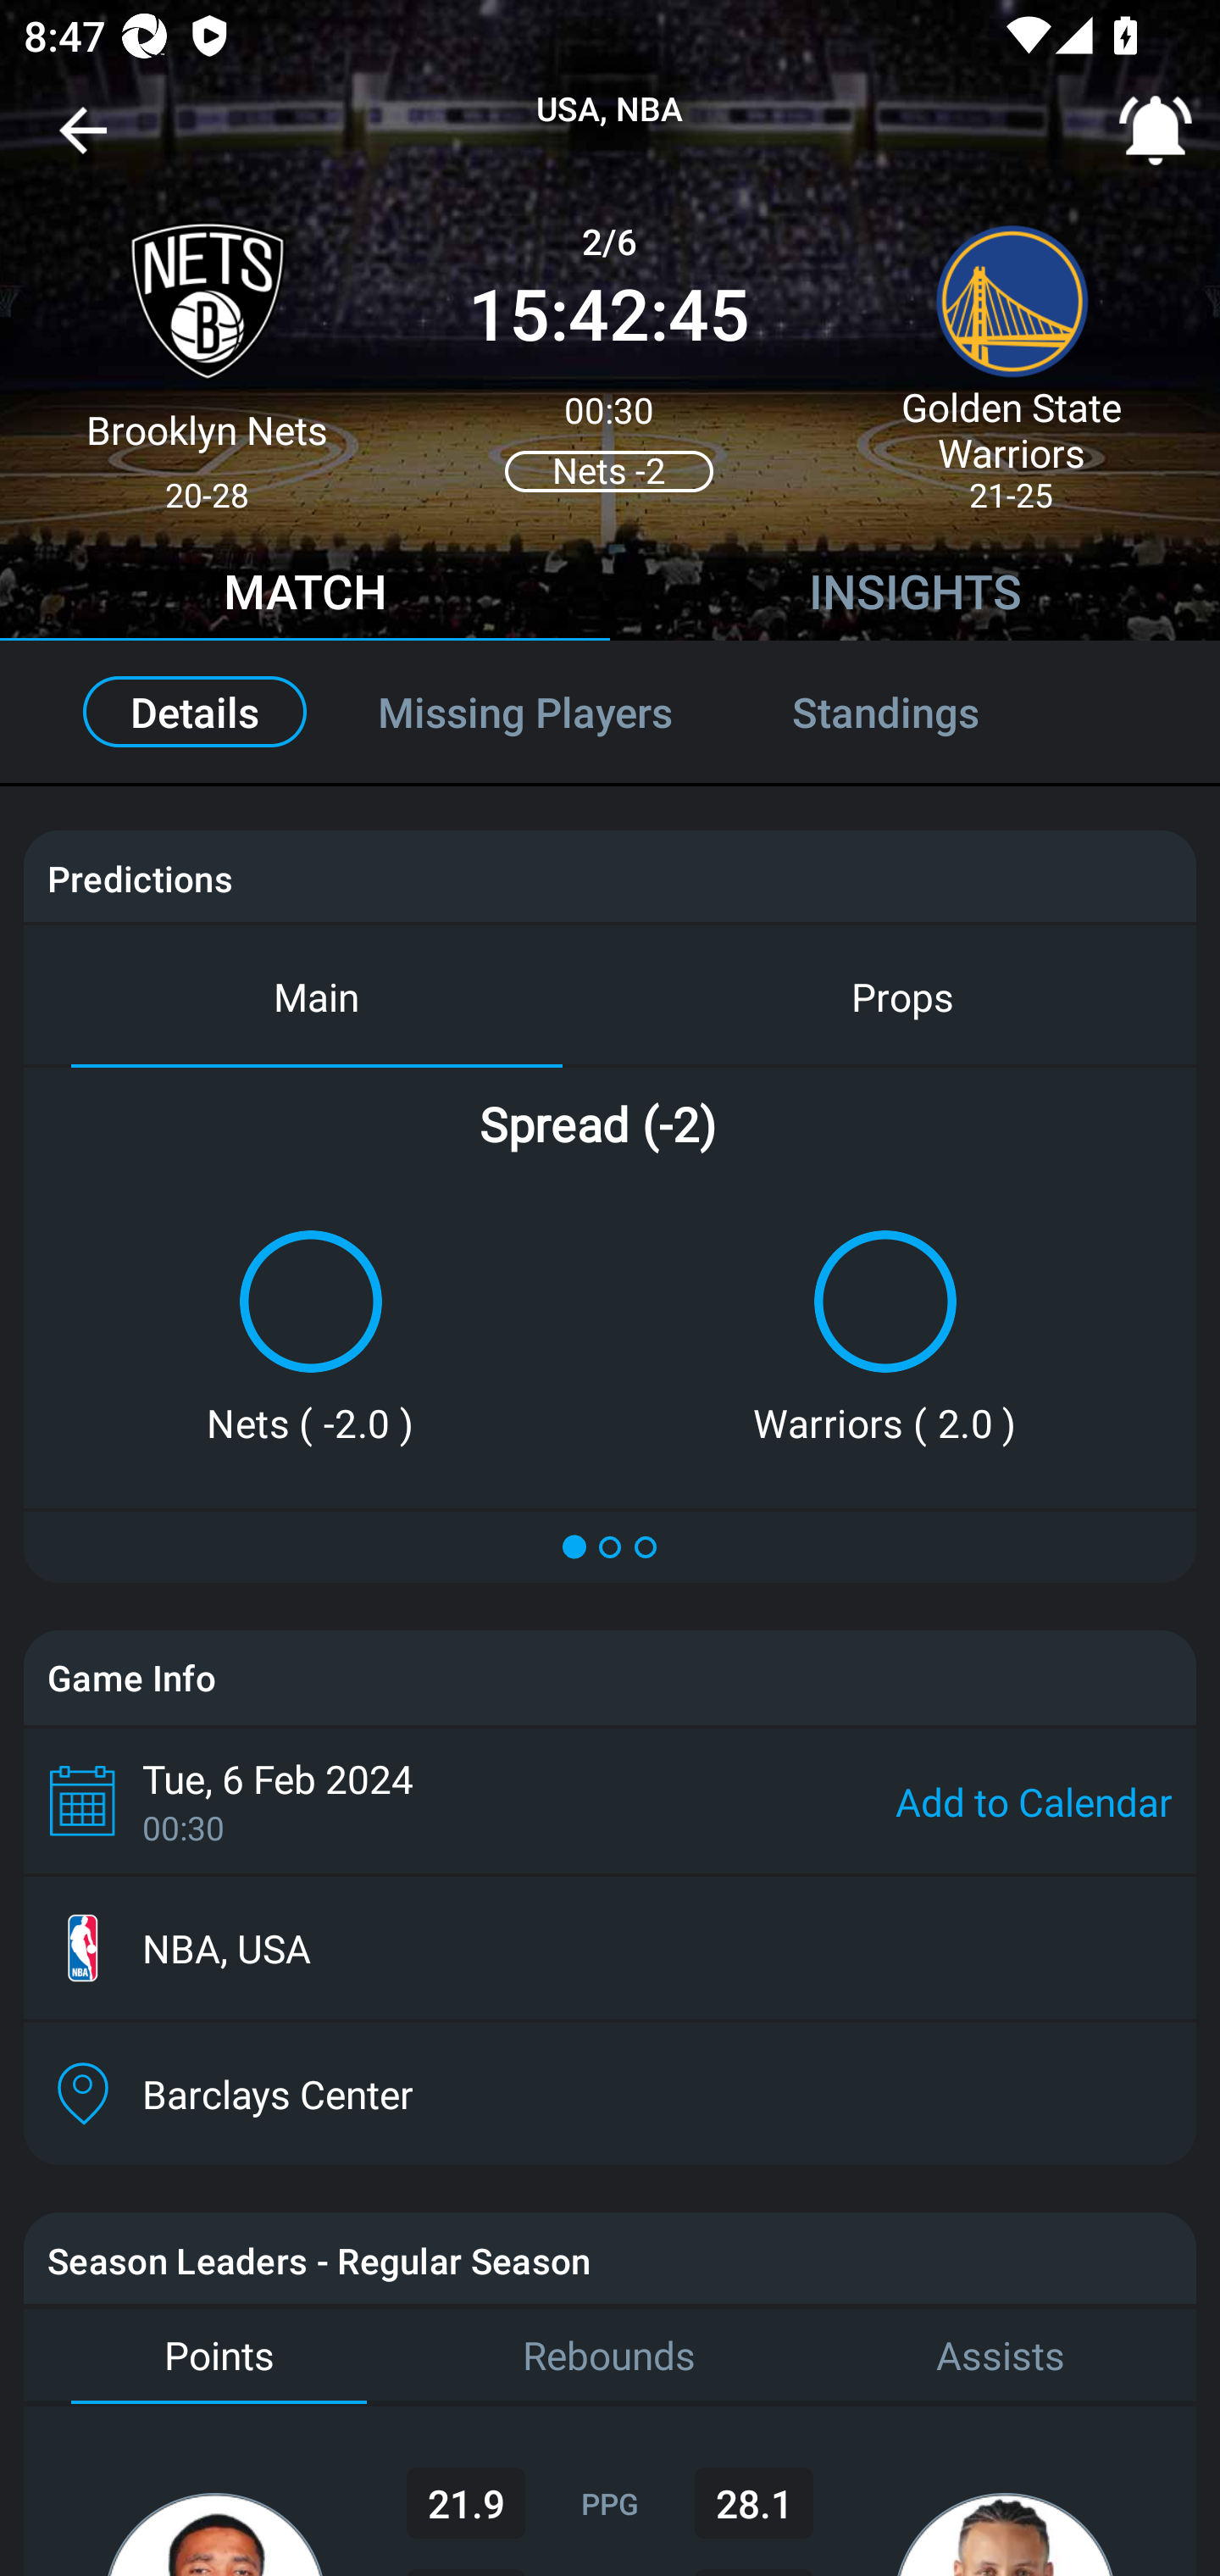 Image resolution: width=1220 pixels, height=2576 pixels. What do you see at coordinates (922, 712) in the screenshot?
I see `Standings` at bounding box center [922, 712].